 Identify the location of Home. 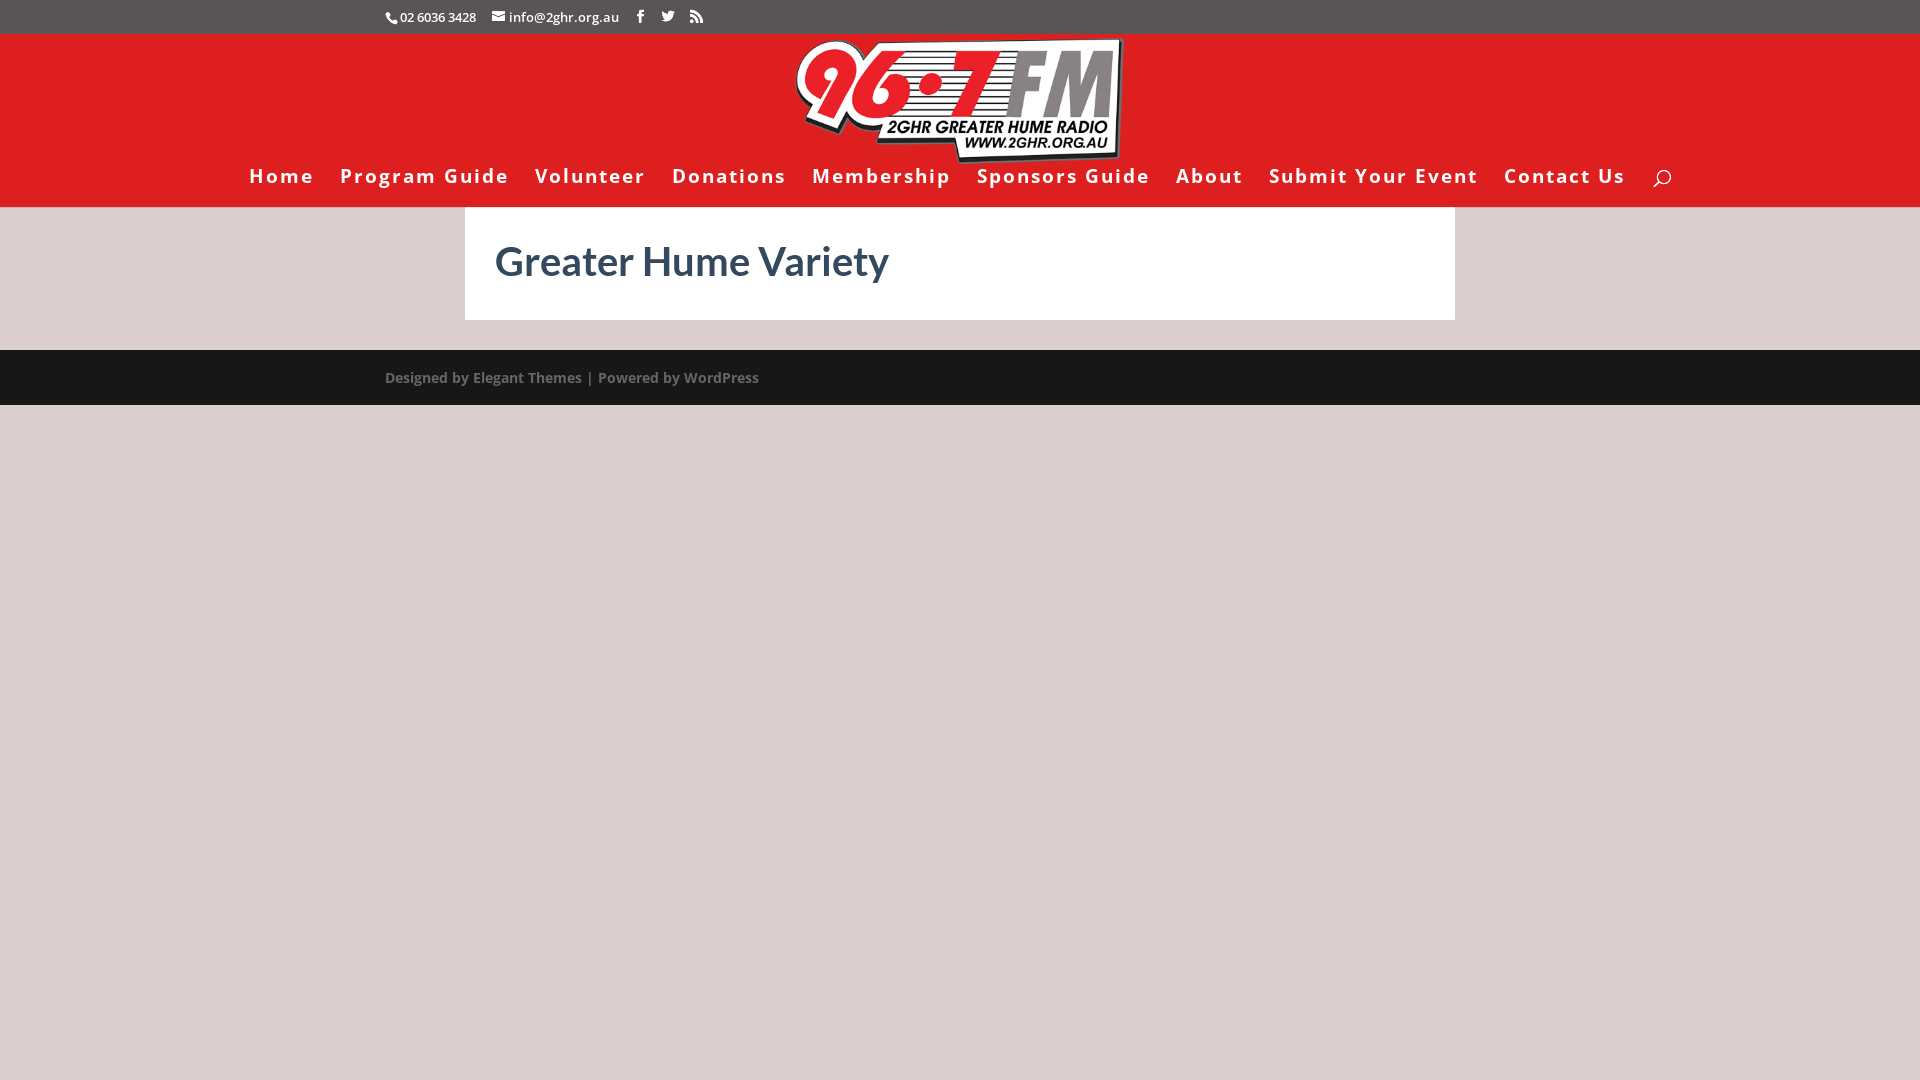
(282, 187).